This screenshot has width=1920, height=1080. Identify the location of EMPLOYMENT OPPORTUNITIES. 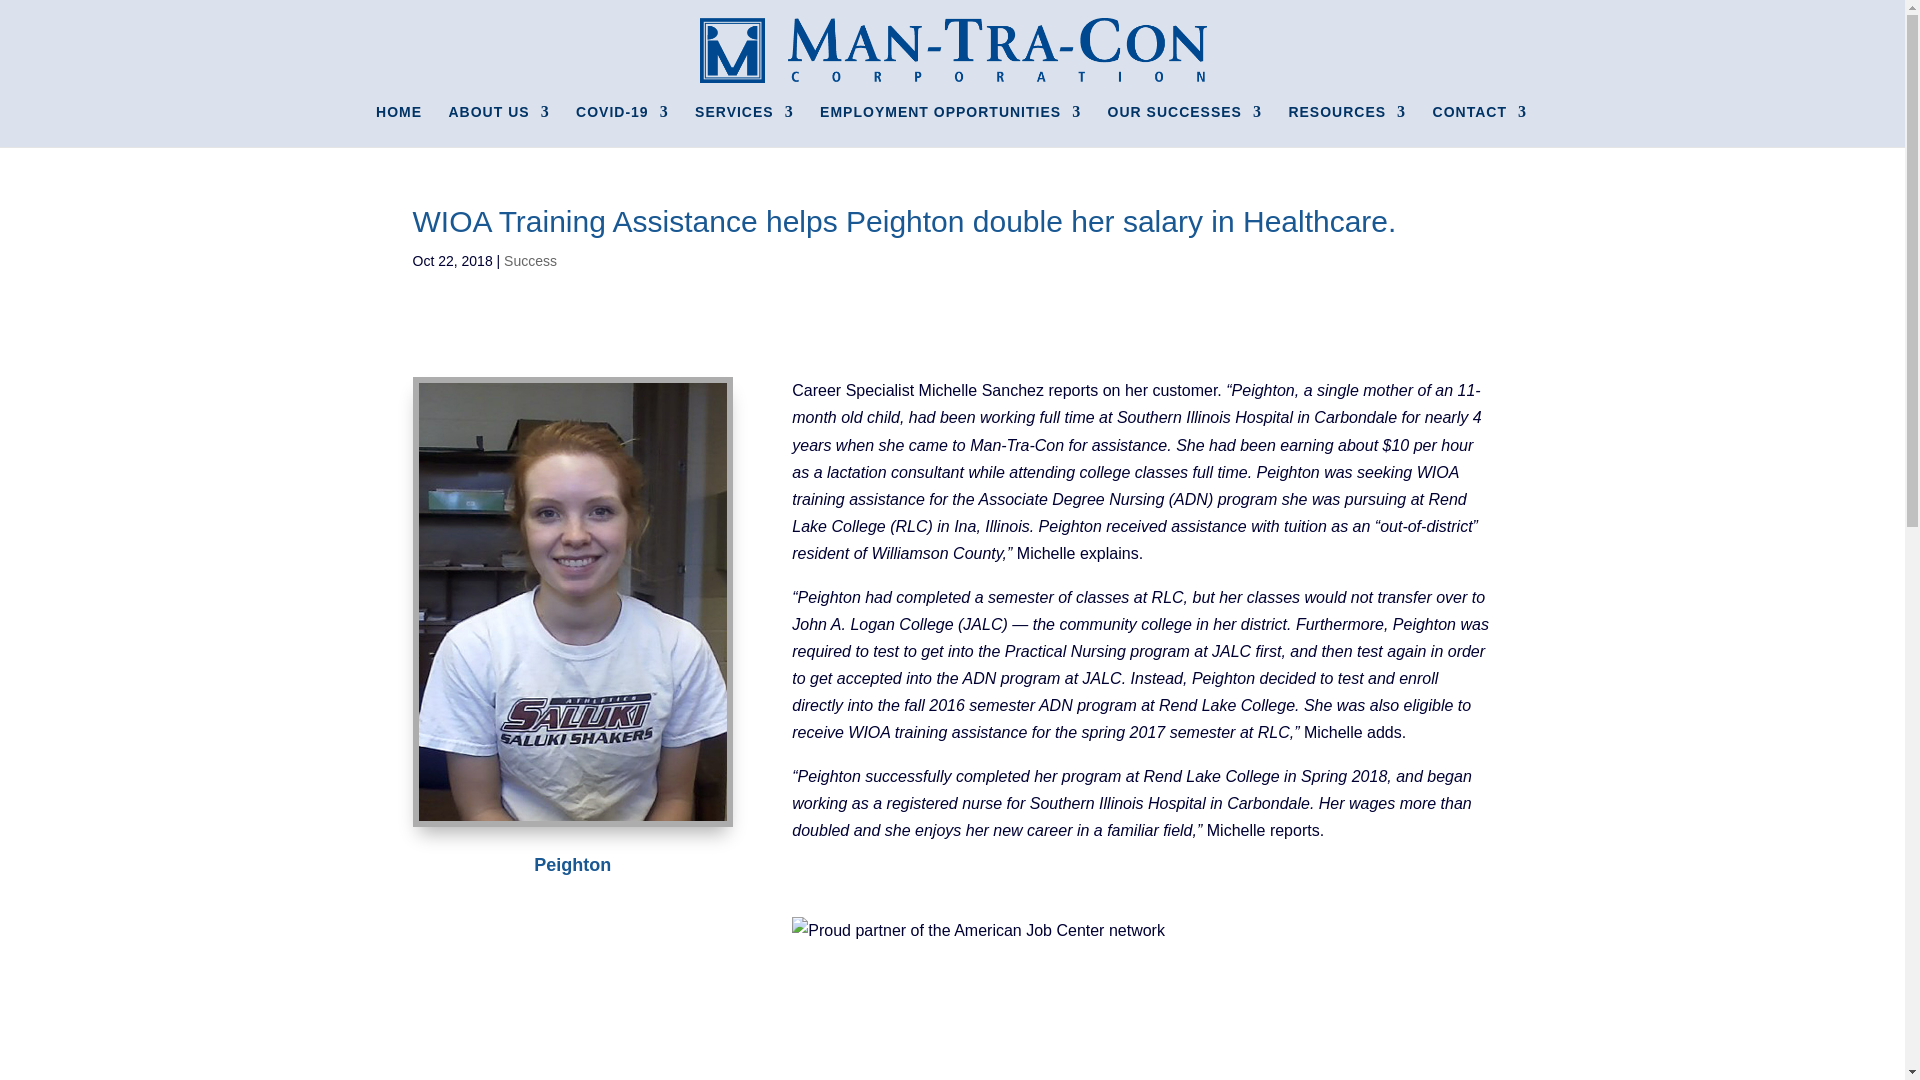
(950, 125).